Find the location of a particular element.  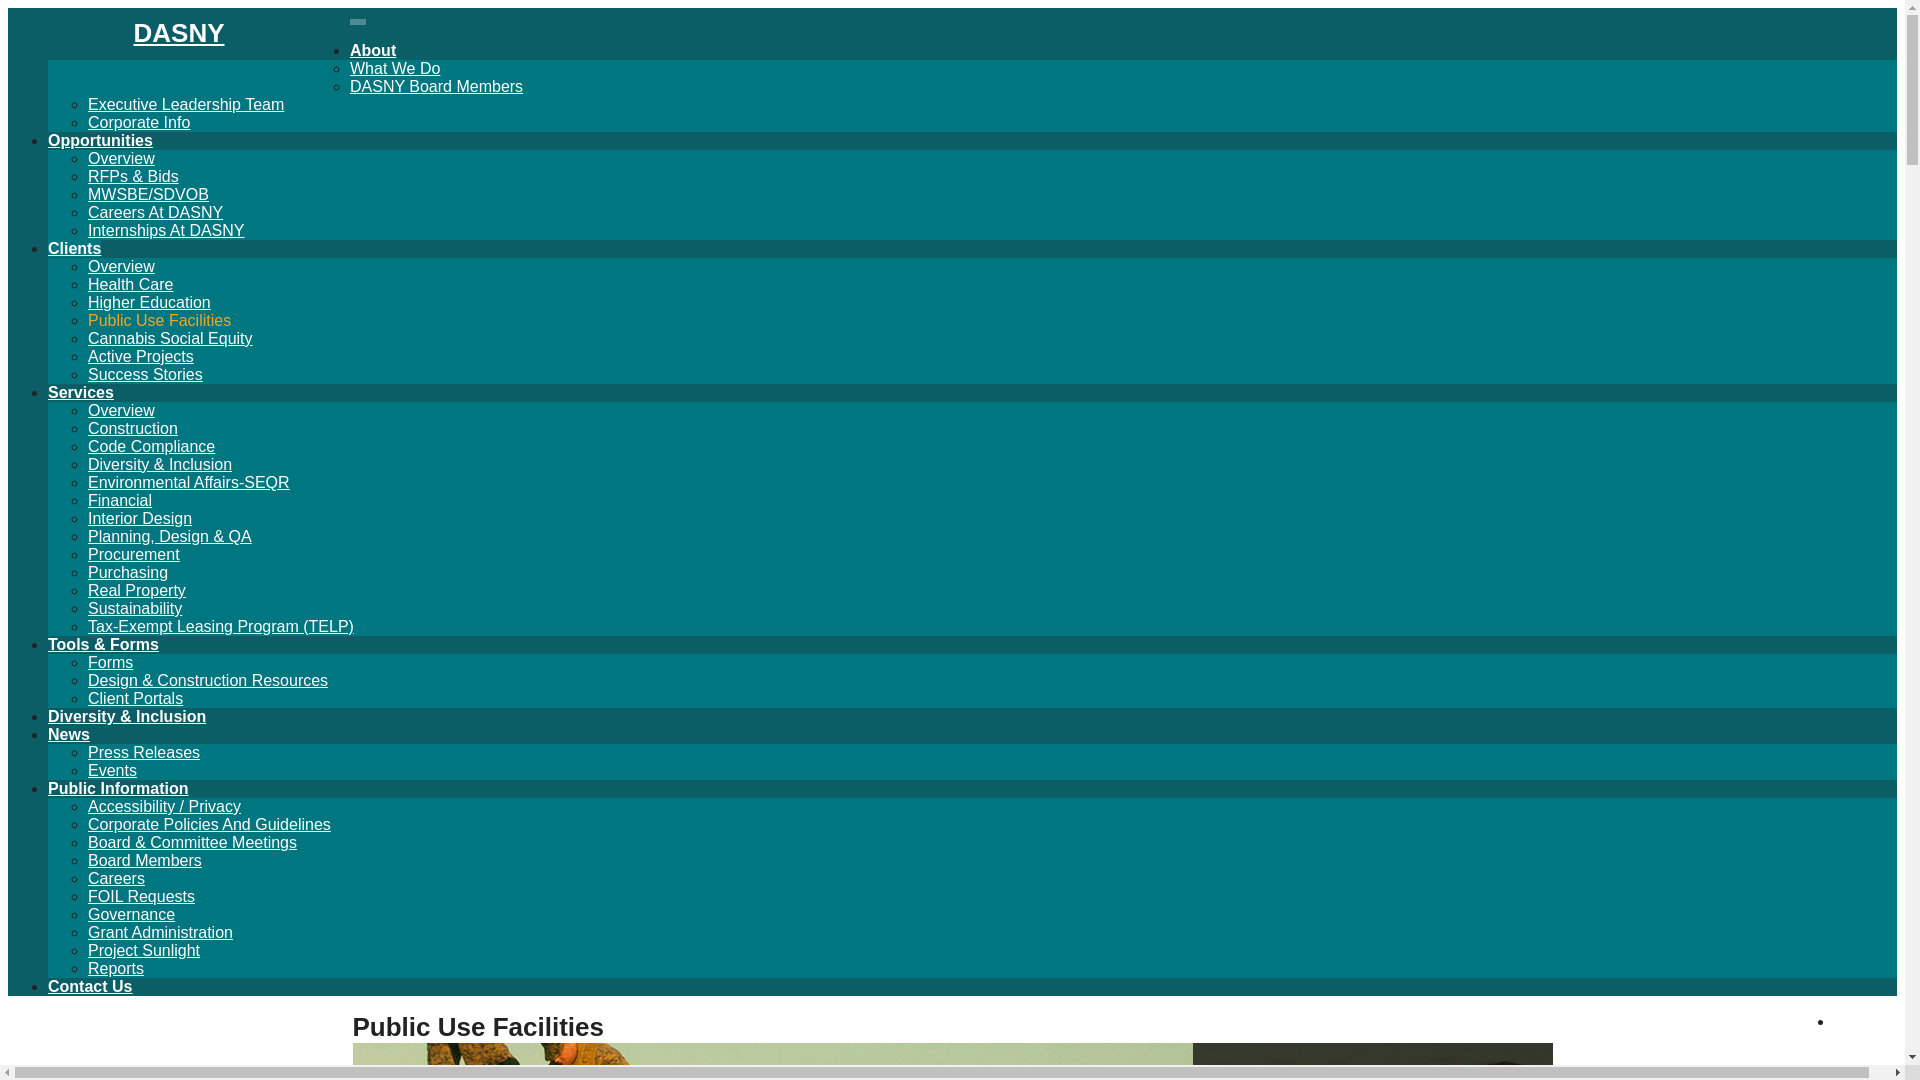

Forms is located at coordinates (110, 662).